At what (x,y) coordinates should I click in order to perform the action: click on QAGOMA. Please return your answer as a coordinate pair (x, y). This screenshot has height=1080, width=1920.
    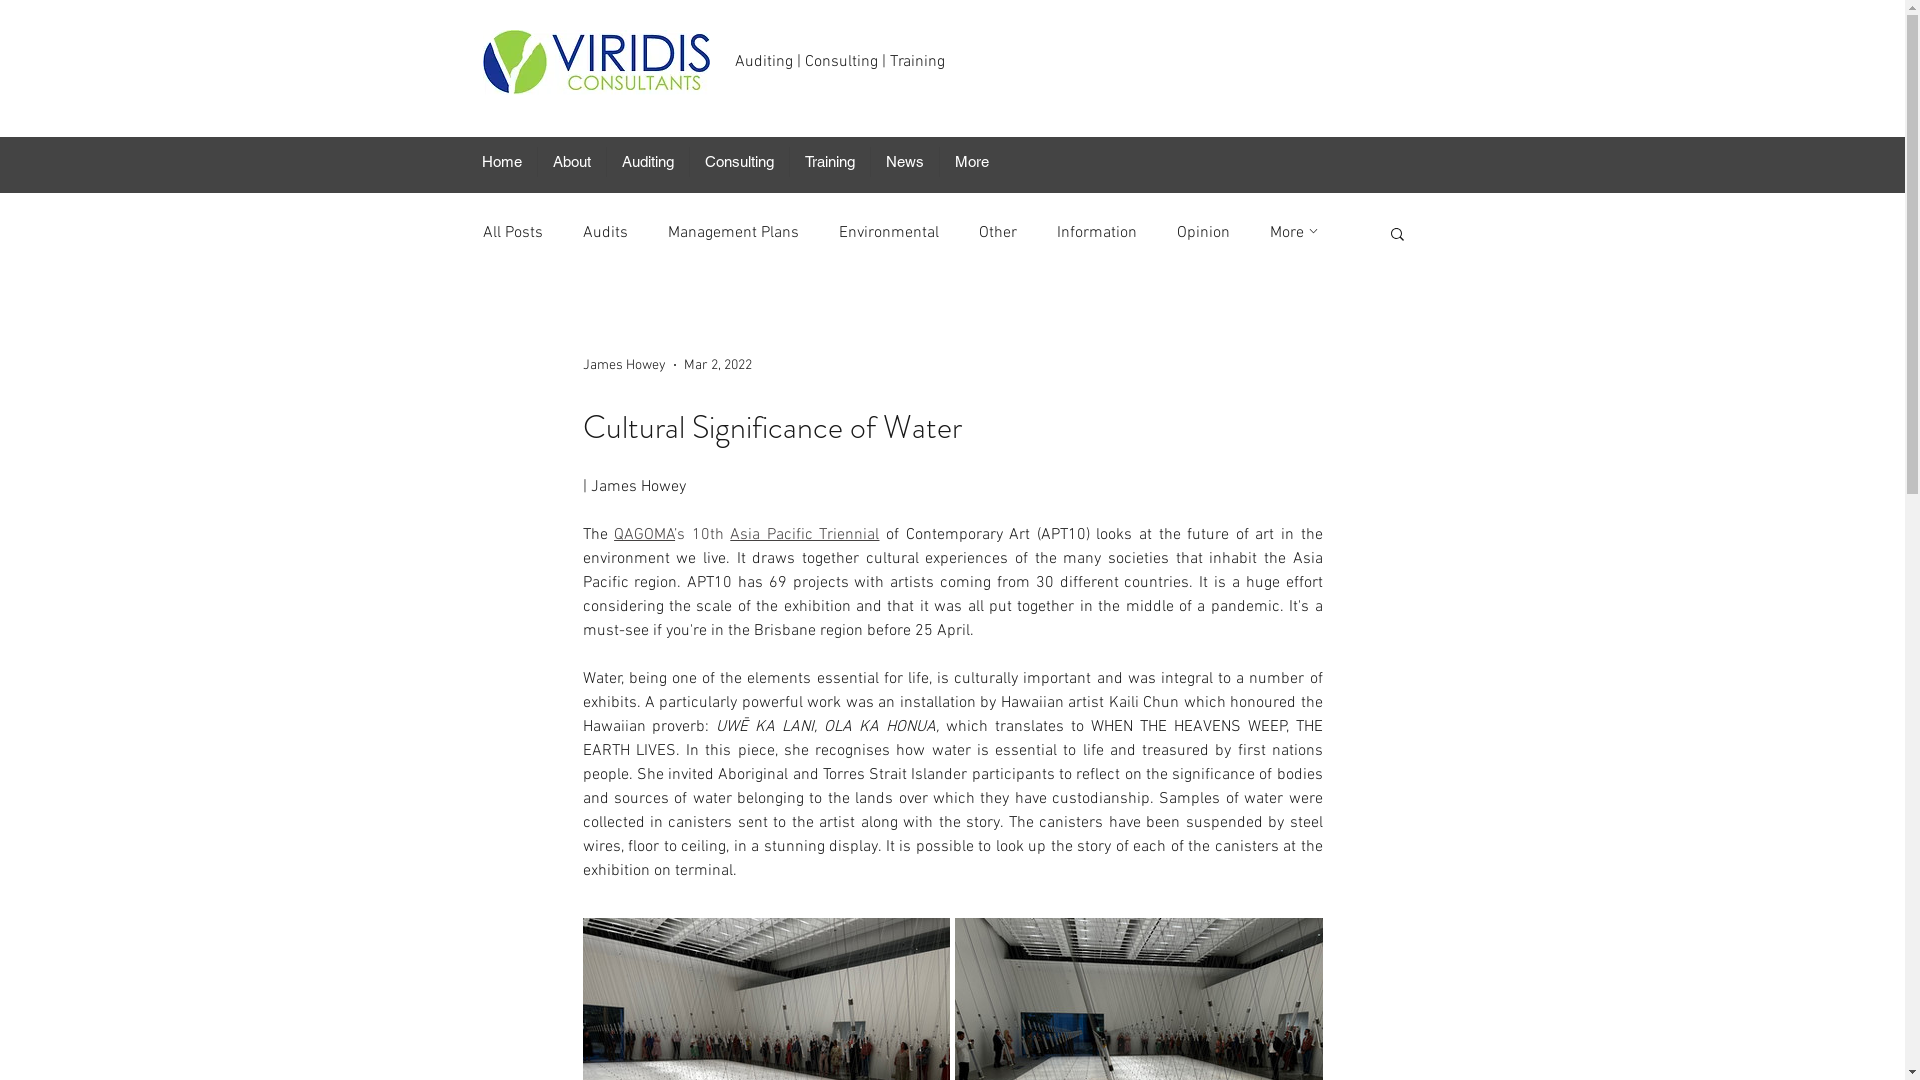
    Looking at the image, I should click on (644, 535).